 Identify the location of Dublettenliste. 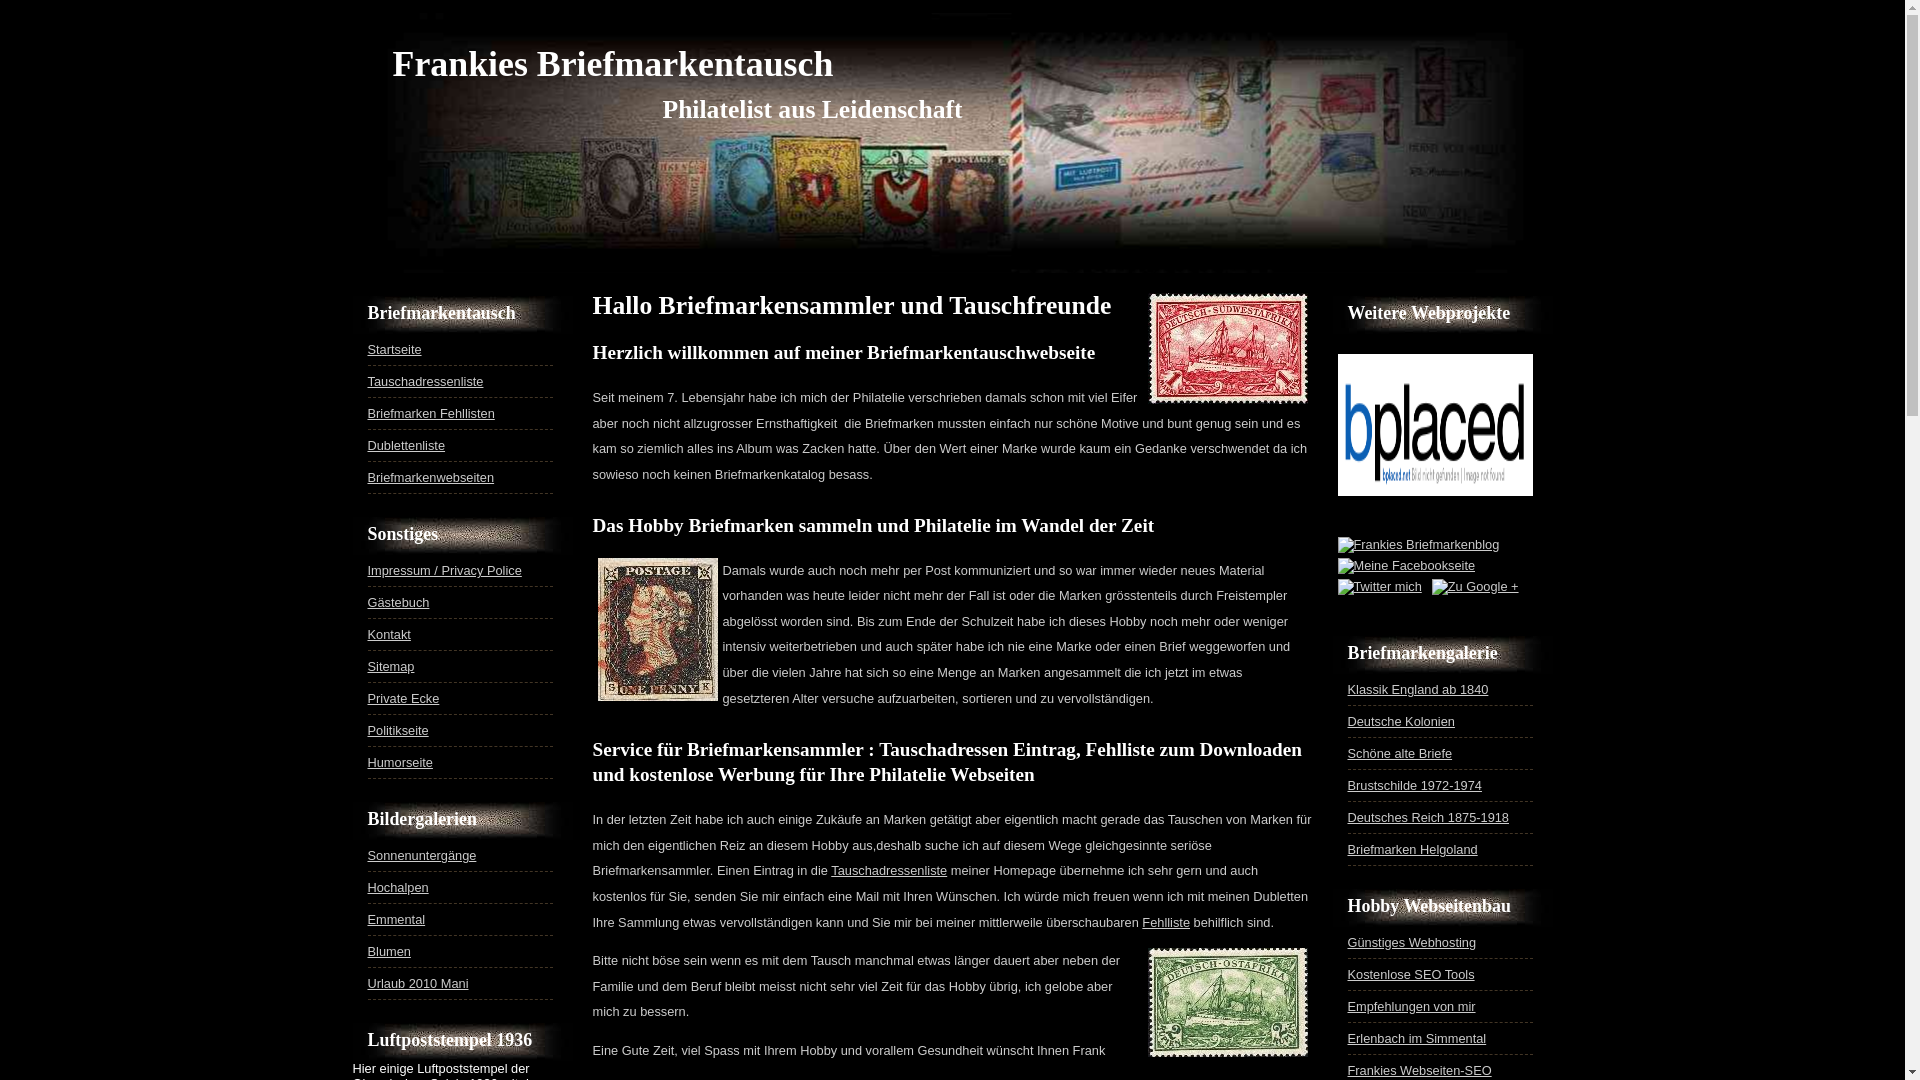
(407, 446).